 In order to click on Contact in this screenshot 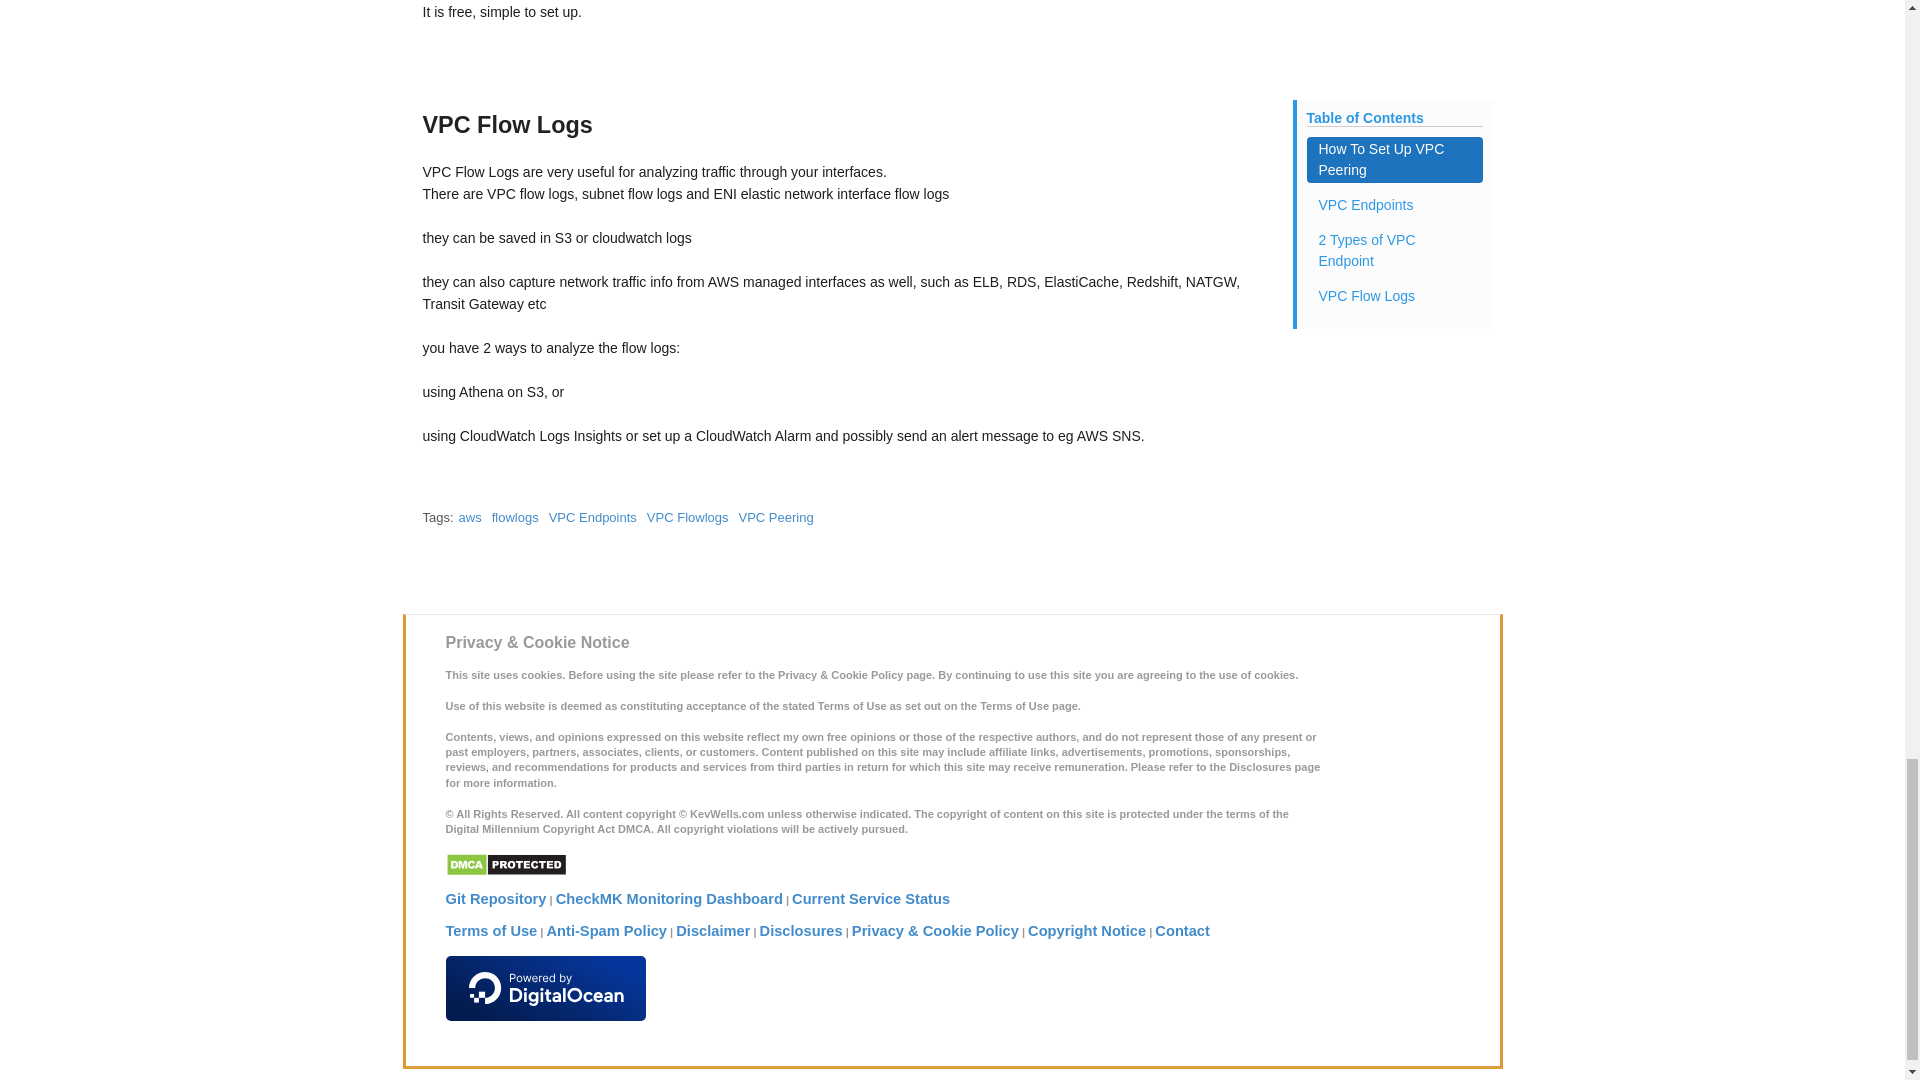, I will do `click(1182, 930)`.